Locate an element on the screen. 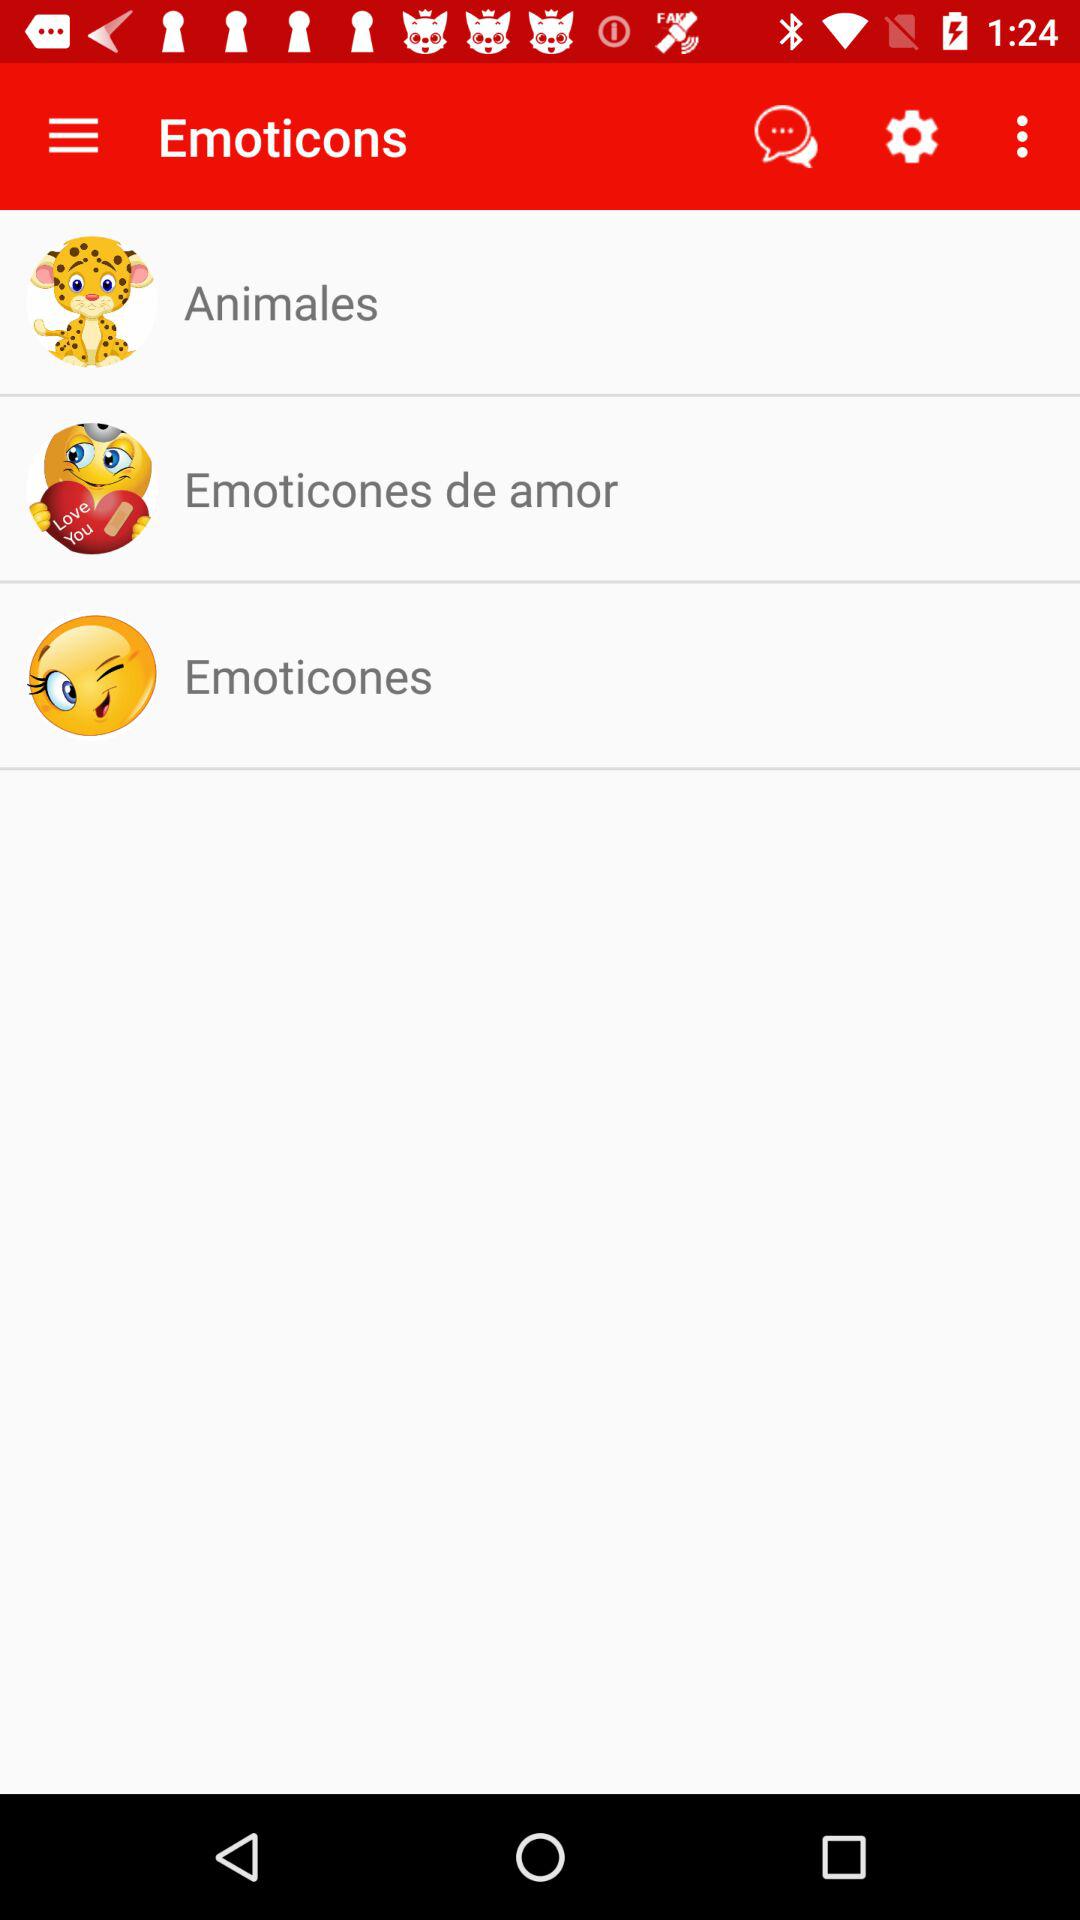 Image resolution: width=1080 pixels, height=1920 pixels. click chat icon left to settings icon is located at coordinates (785, 136).